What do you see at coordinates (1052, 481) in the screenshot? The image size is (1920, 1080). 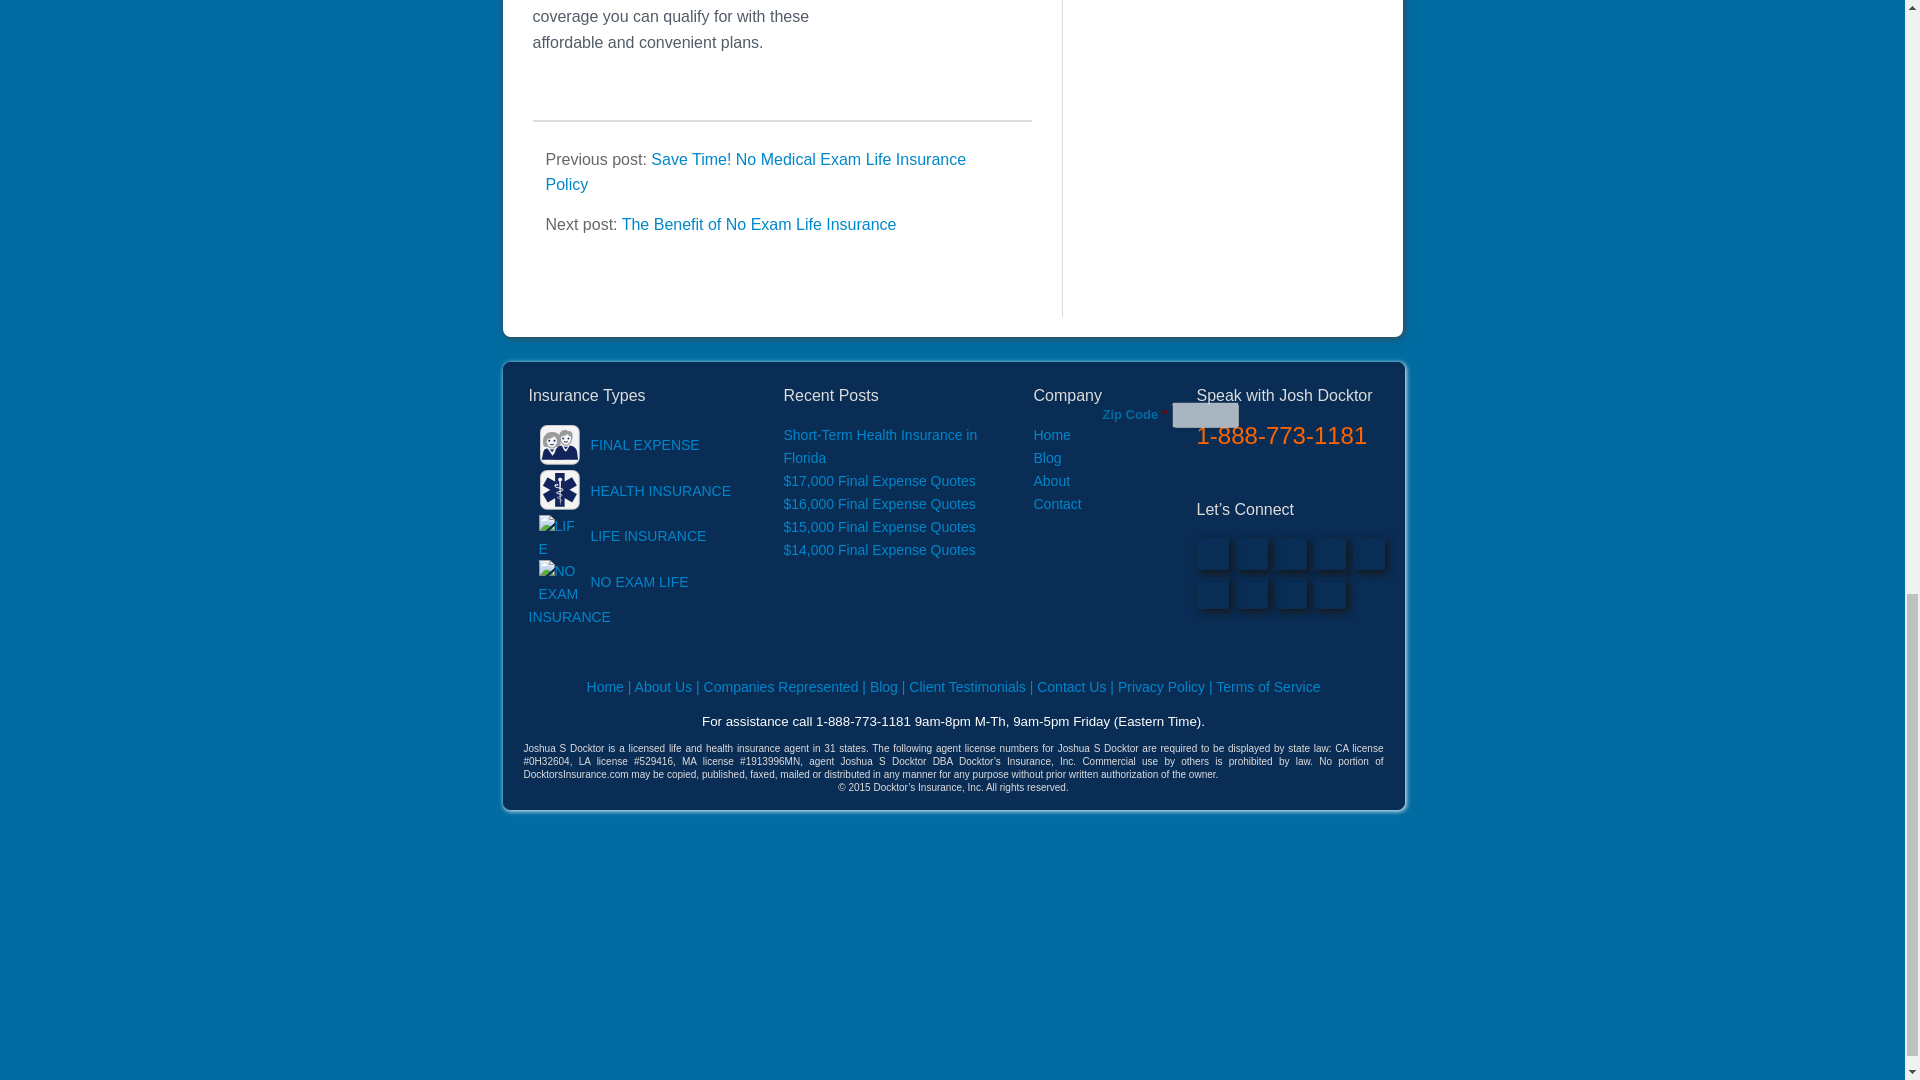 I see `About` at bounding box center [1052, 481].